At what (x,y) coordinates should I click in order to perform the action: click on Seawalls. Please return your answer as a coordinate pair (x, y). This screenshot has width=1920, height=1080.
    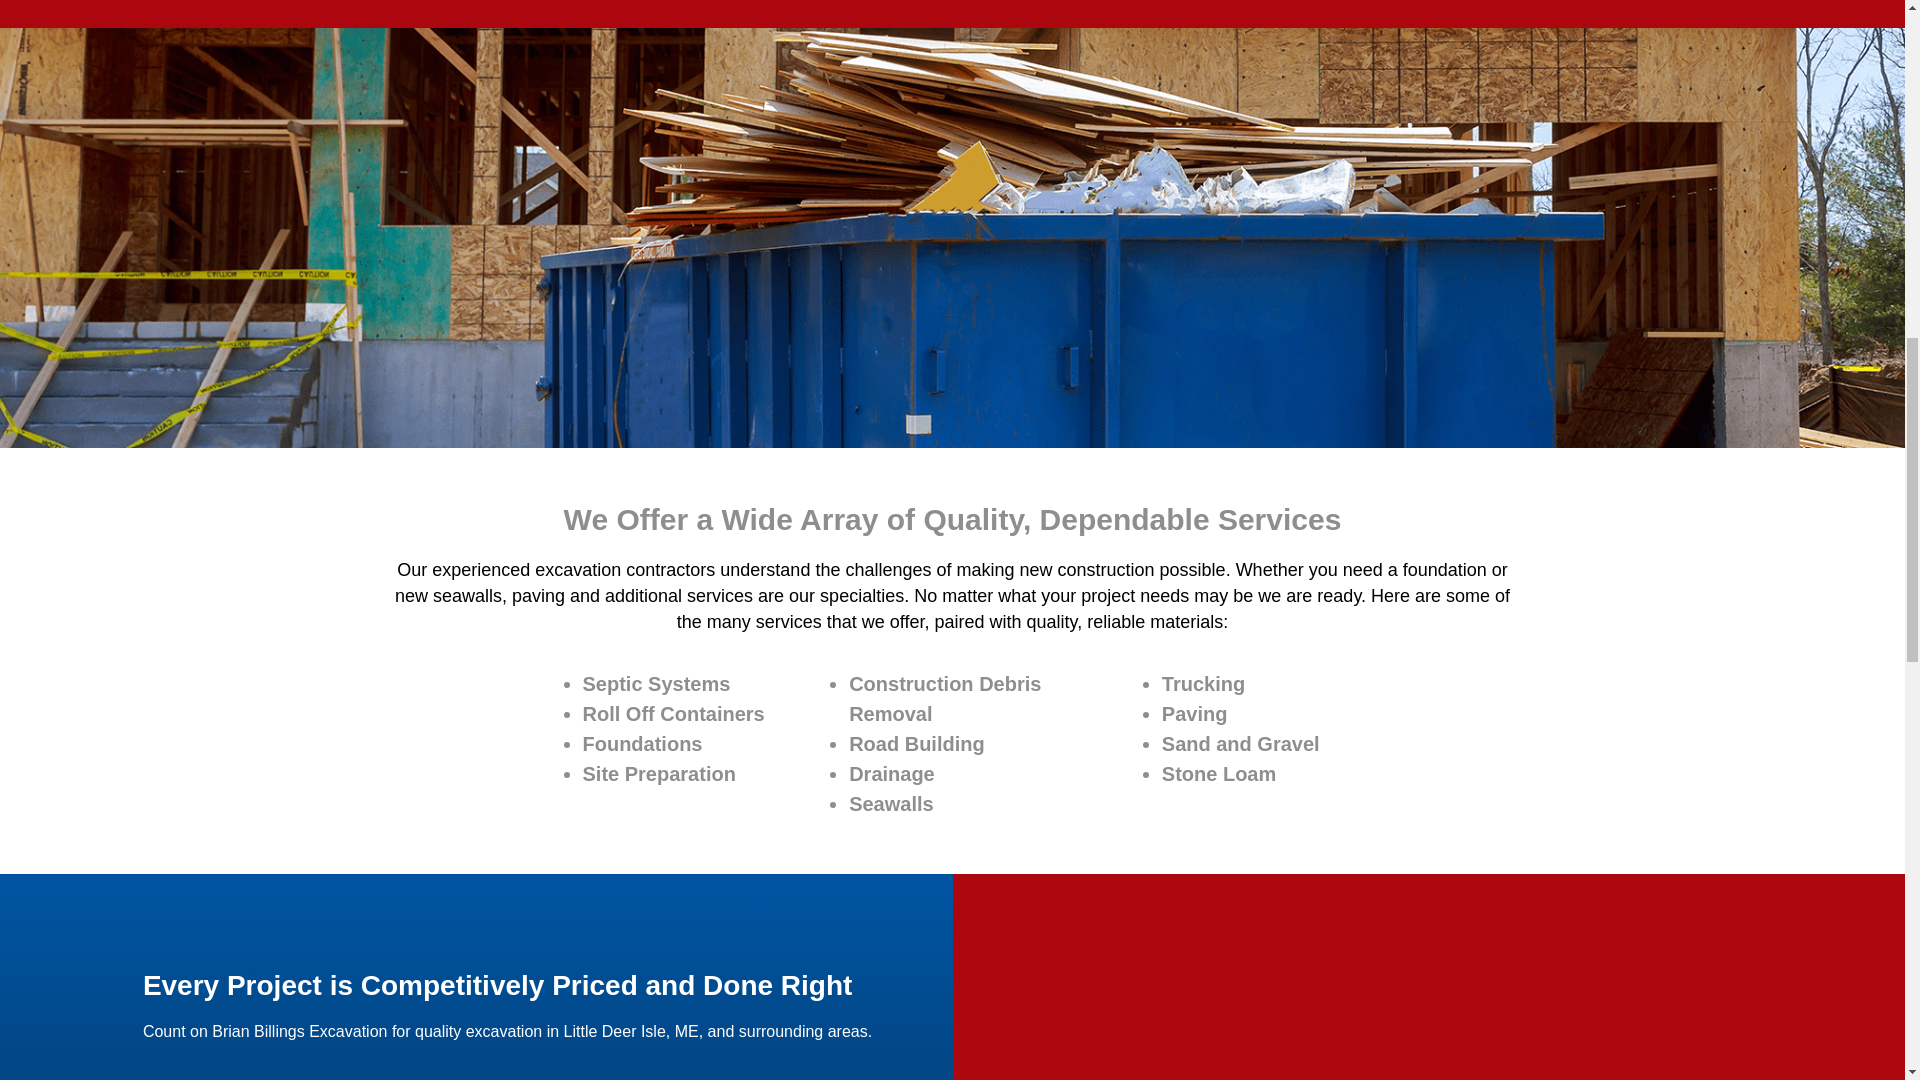
    Looking at the image, I should click on (890, 804).